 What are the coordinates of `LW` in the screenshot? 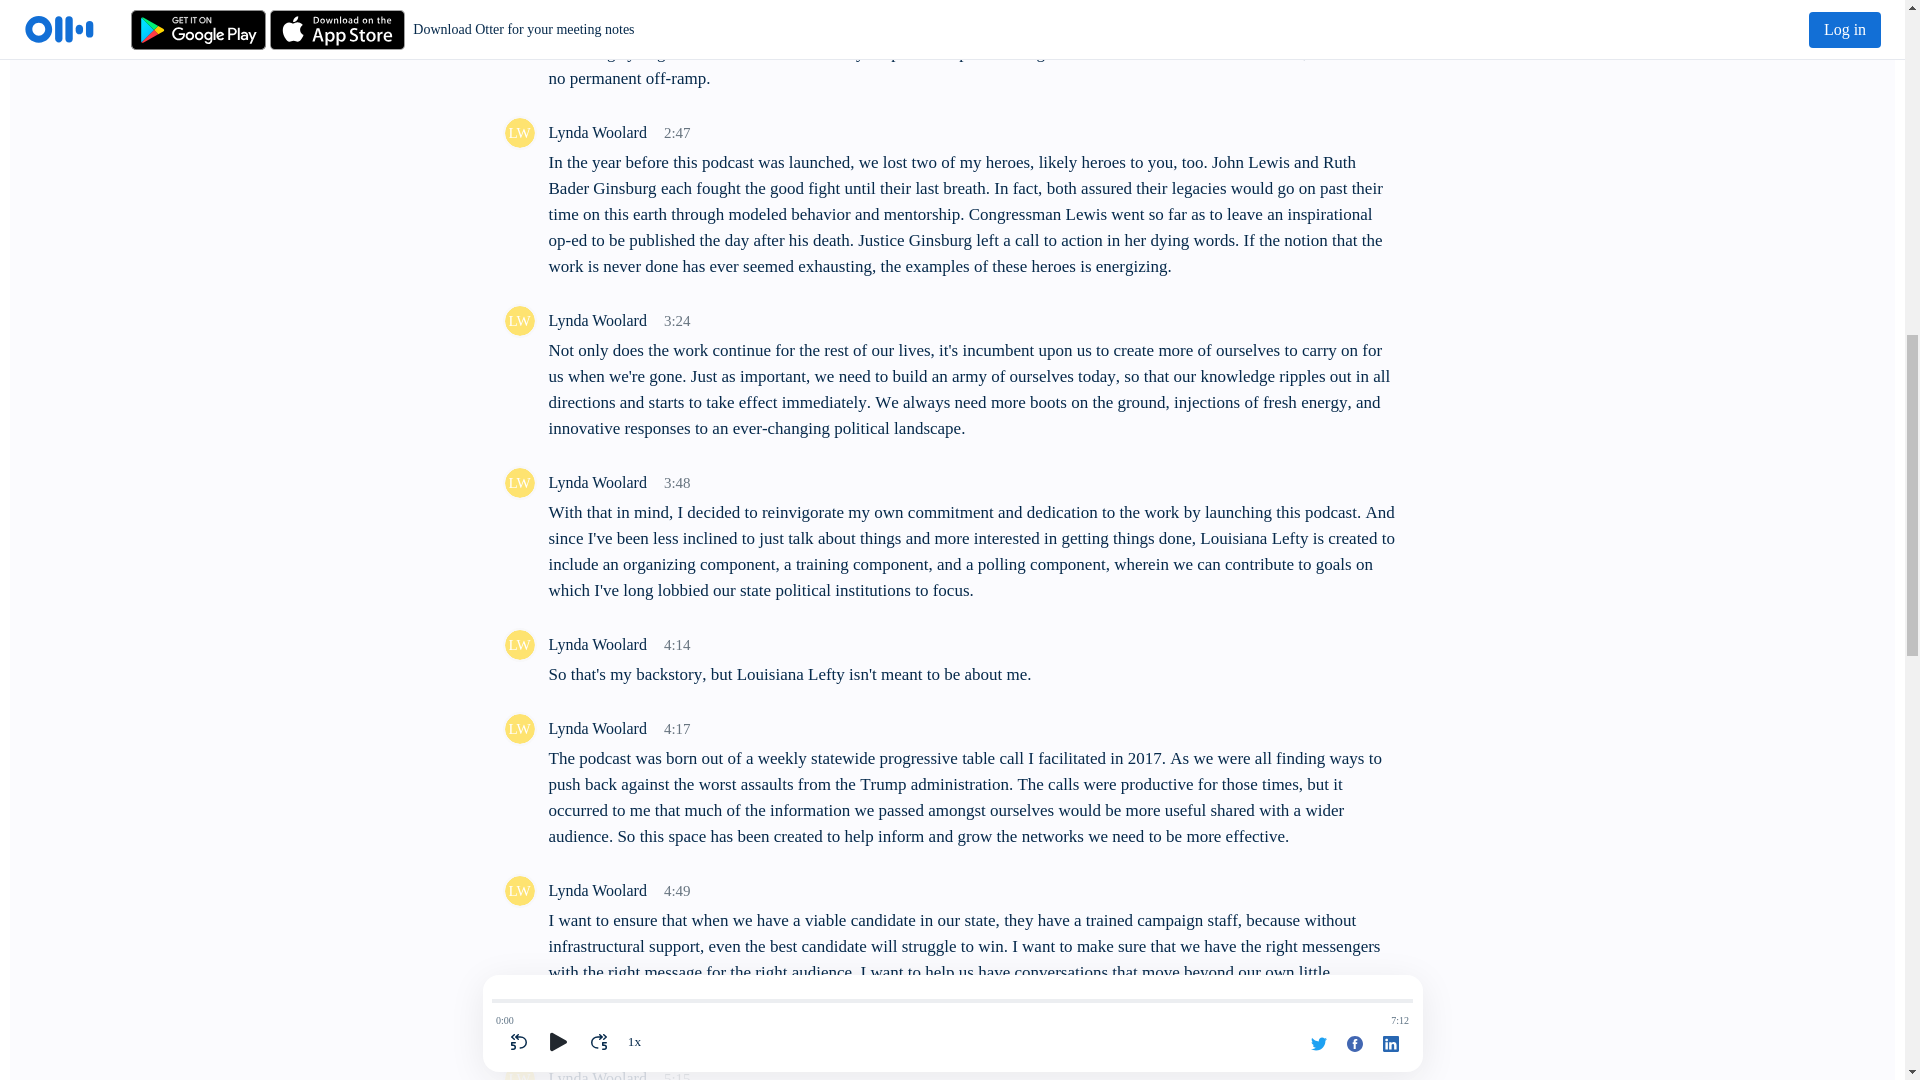 It's located at (518, 644).